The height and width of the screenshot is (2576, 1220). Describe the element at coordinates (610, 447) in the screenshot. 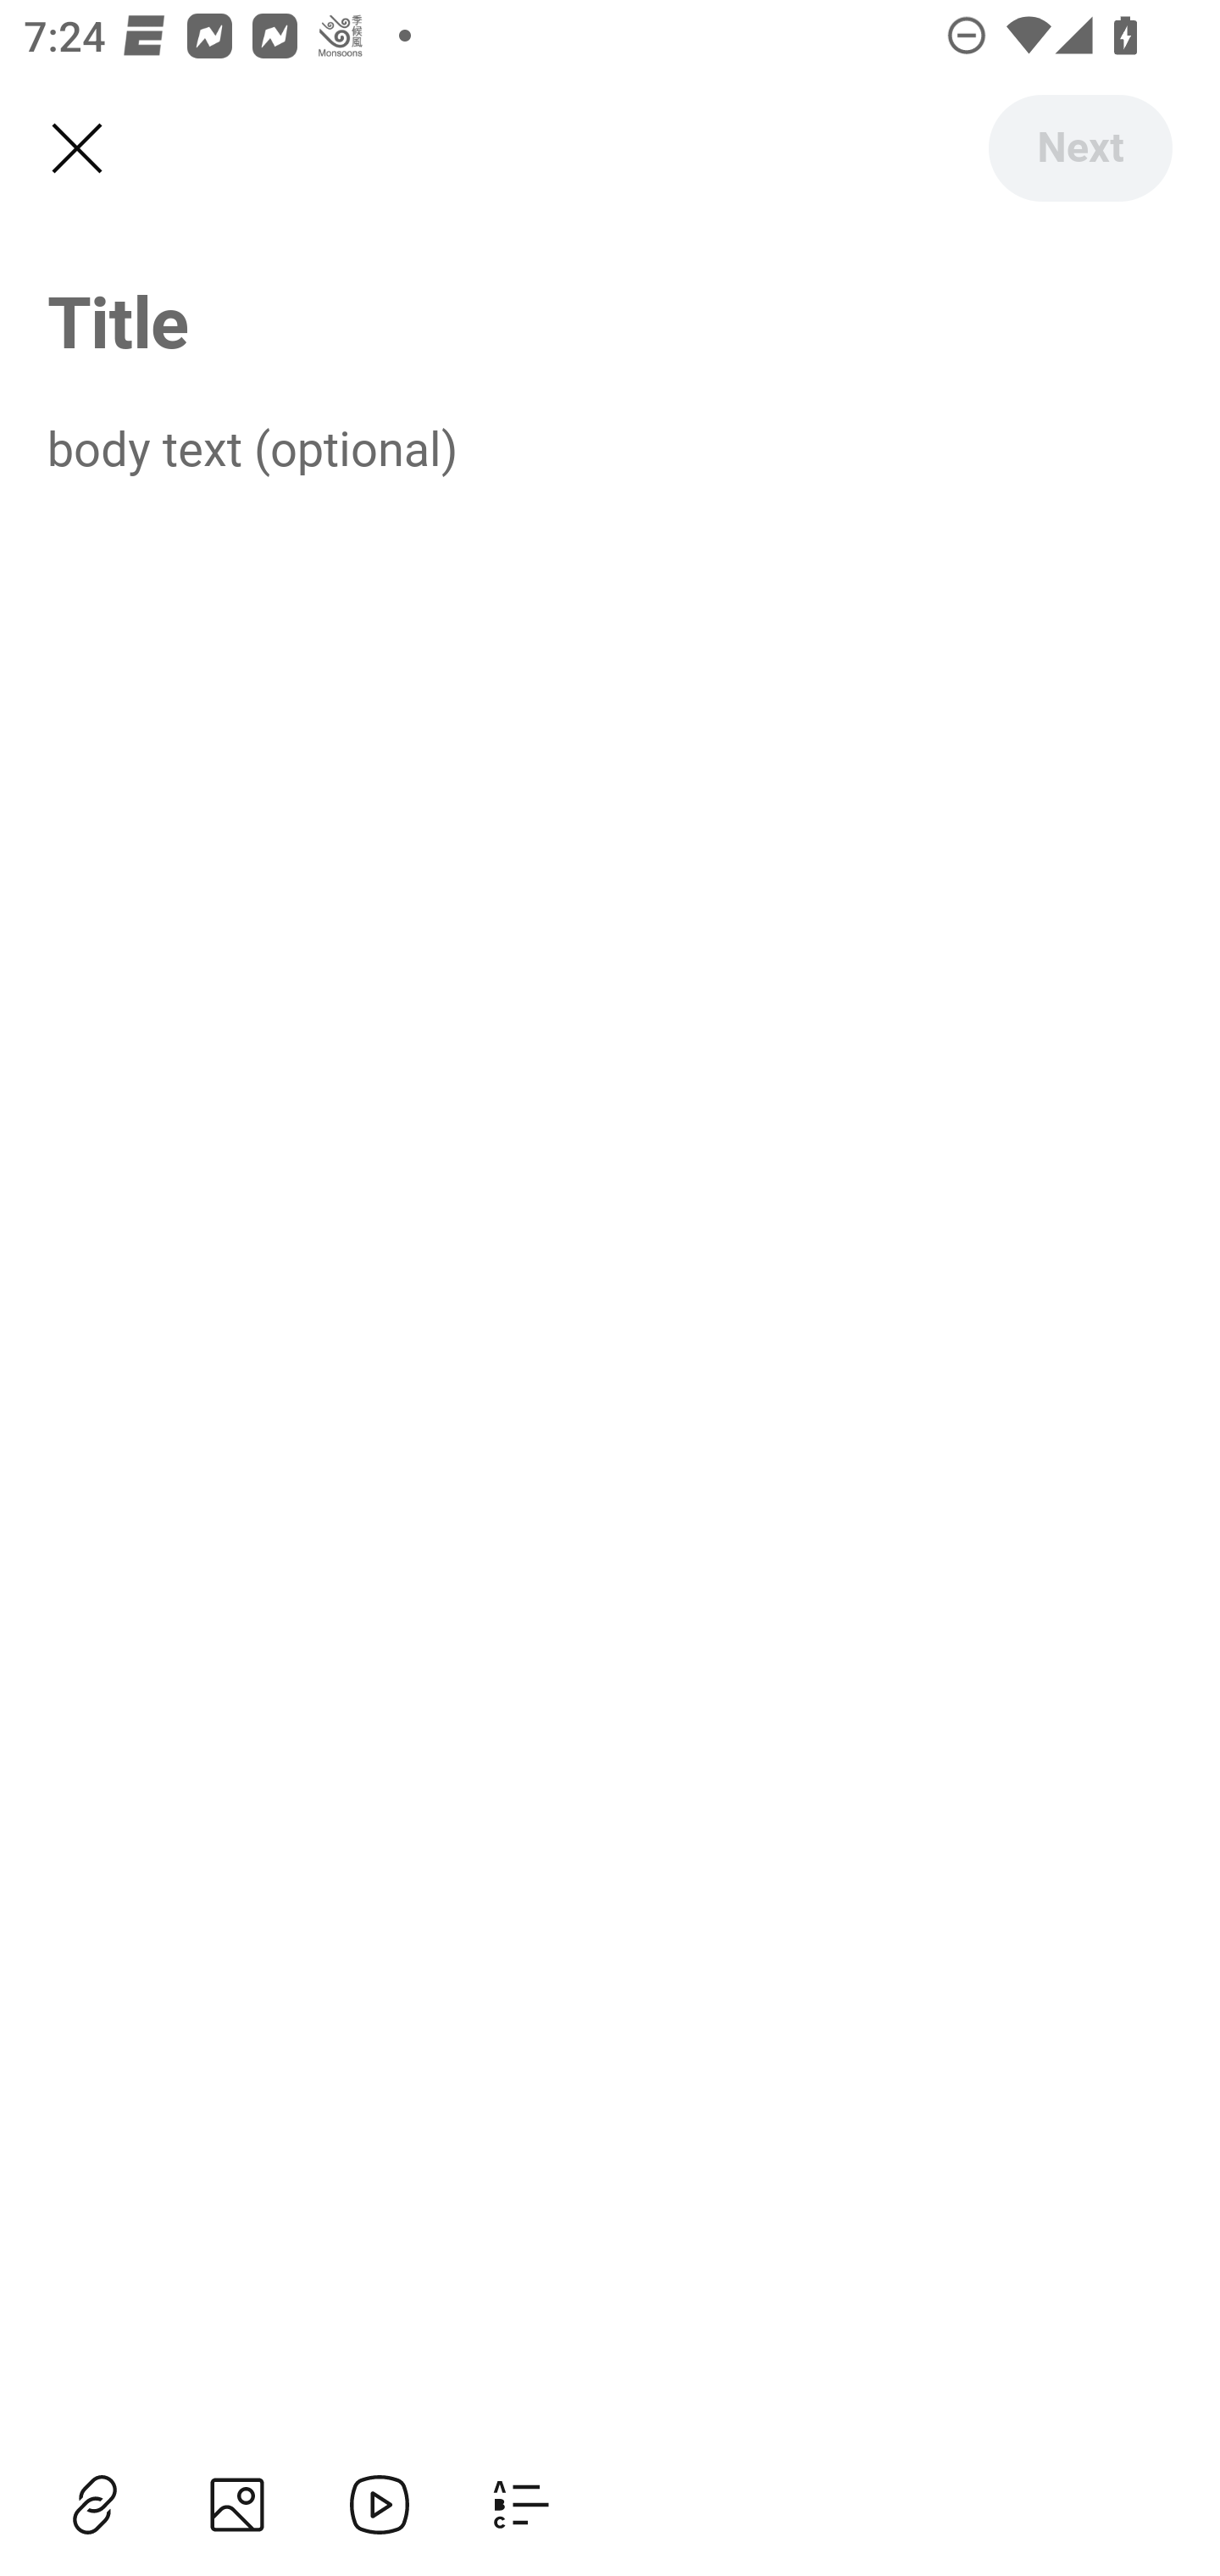

I see `body text (optional)` at that location.